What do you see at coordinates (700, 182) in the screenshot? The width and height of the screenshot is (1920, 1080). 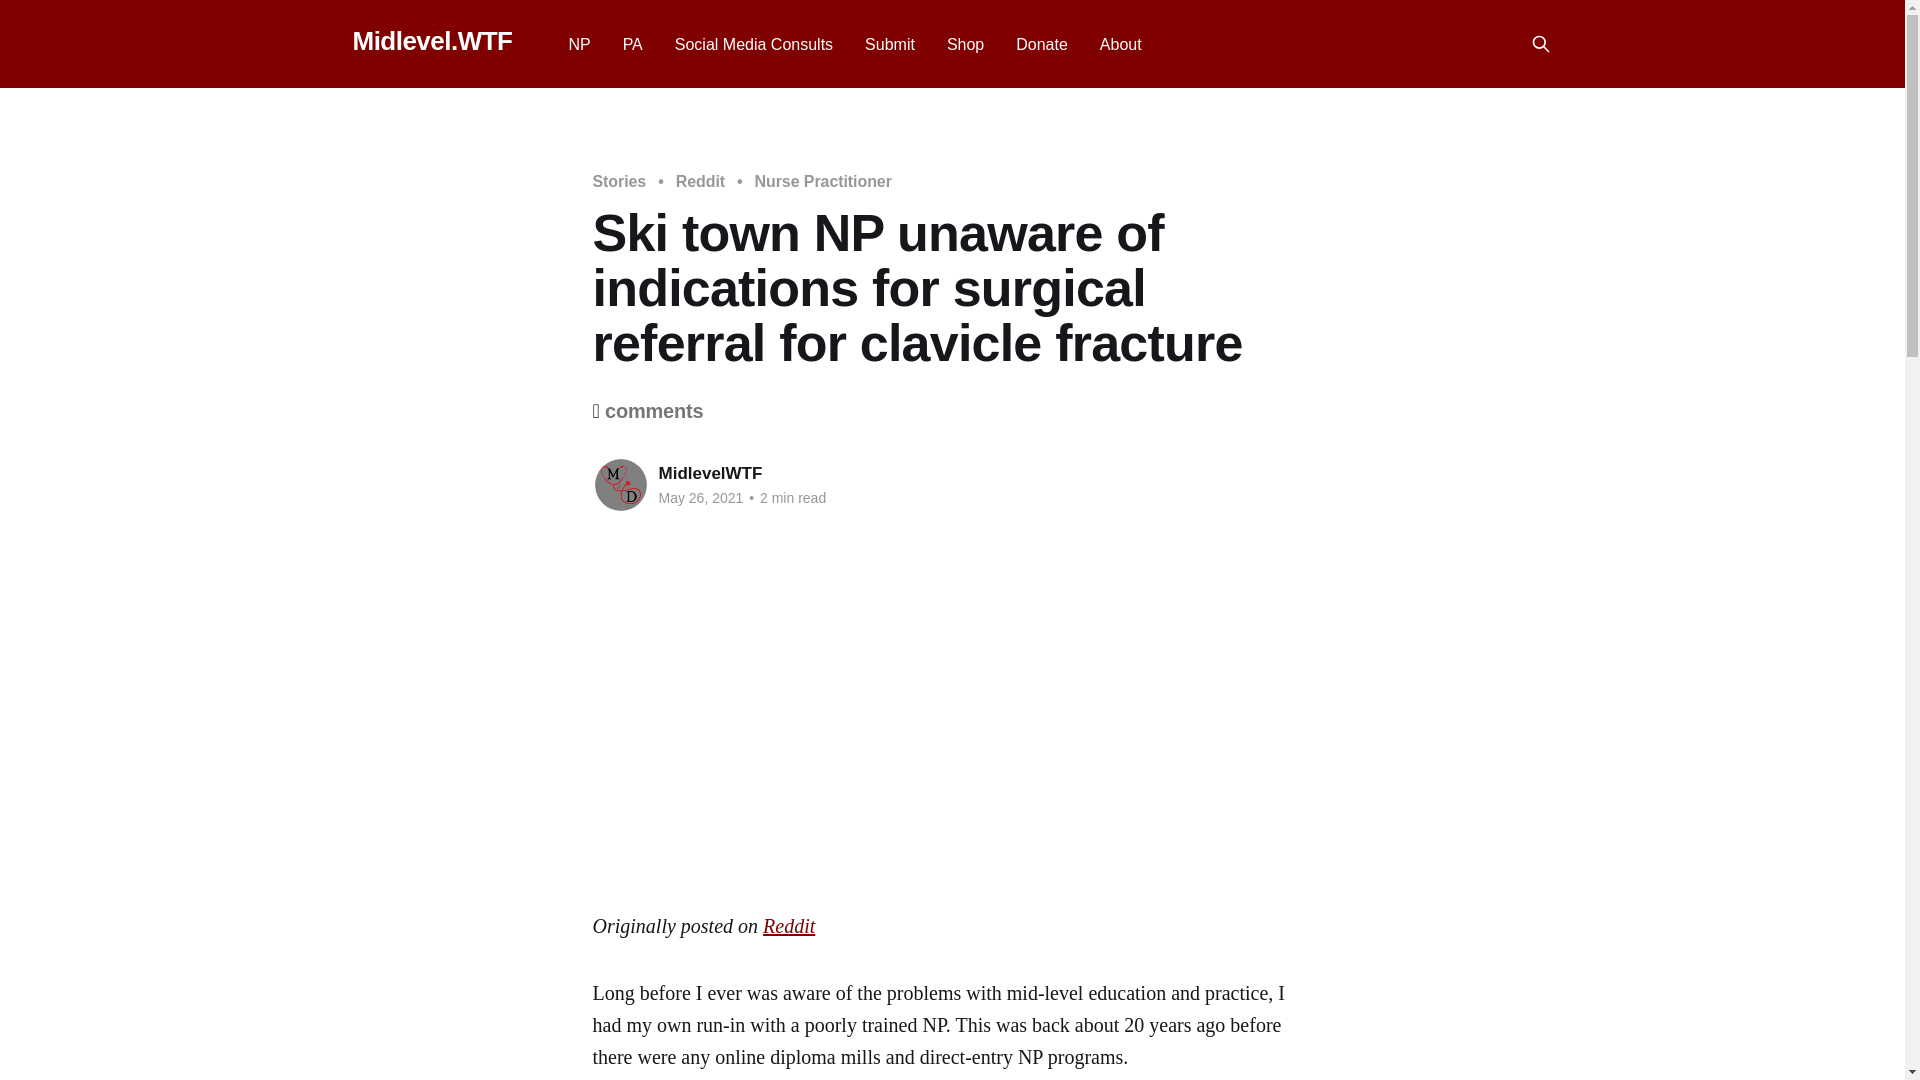 I see `Reddit` at bounding box center [700, 182].